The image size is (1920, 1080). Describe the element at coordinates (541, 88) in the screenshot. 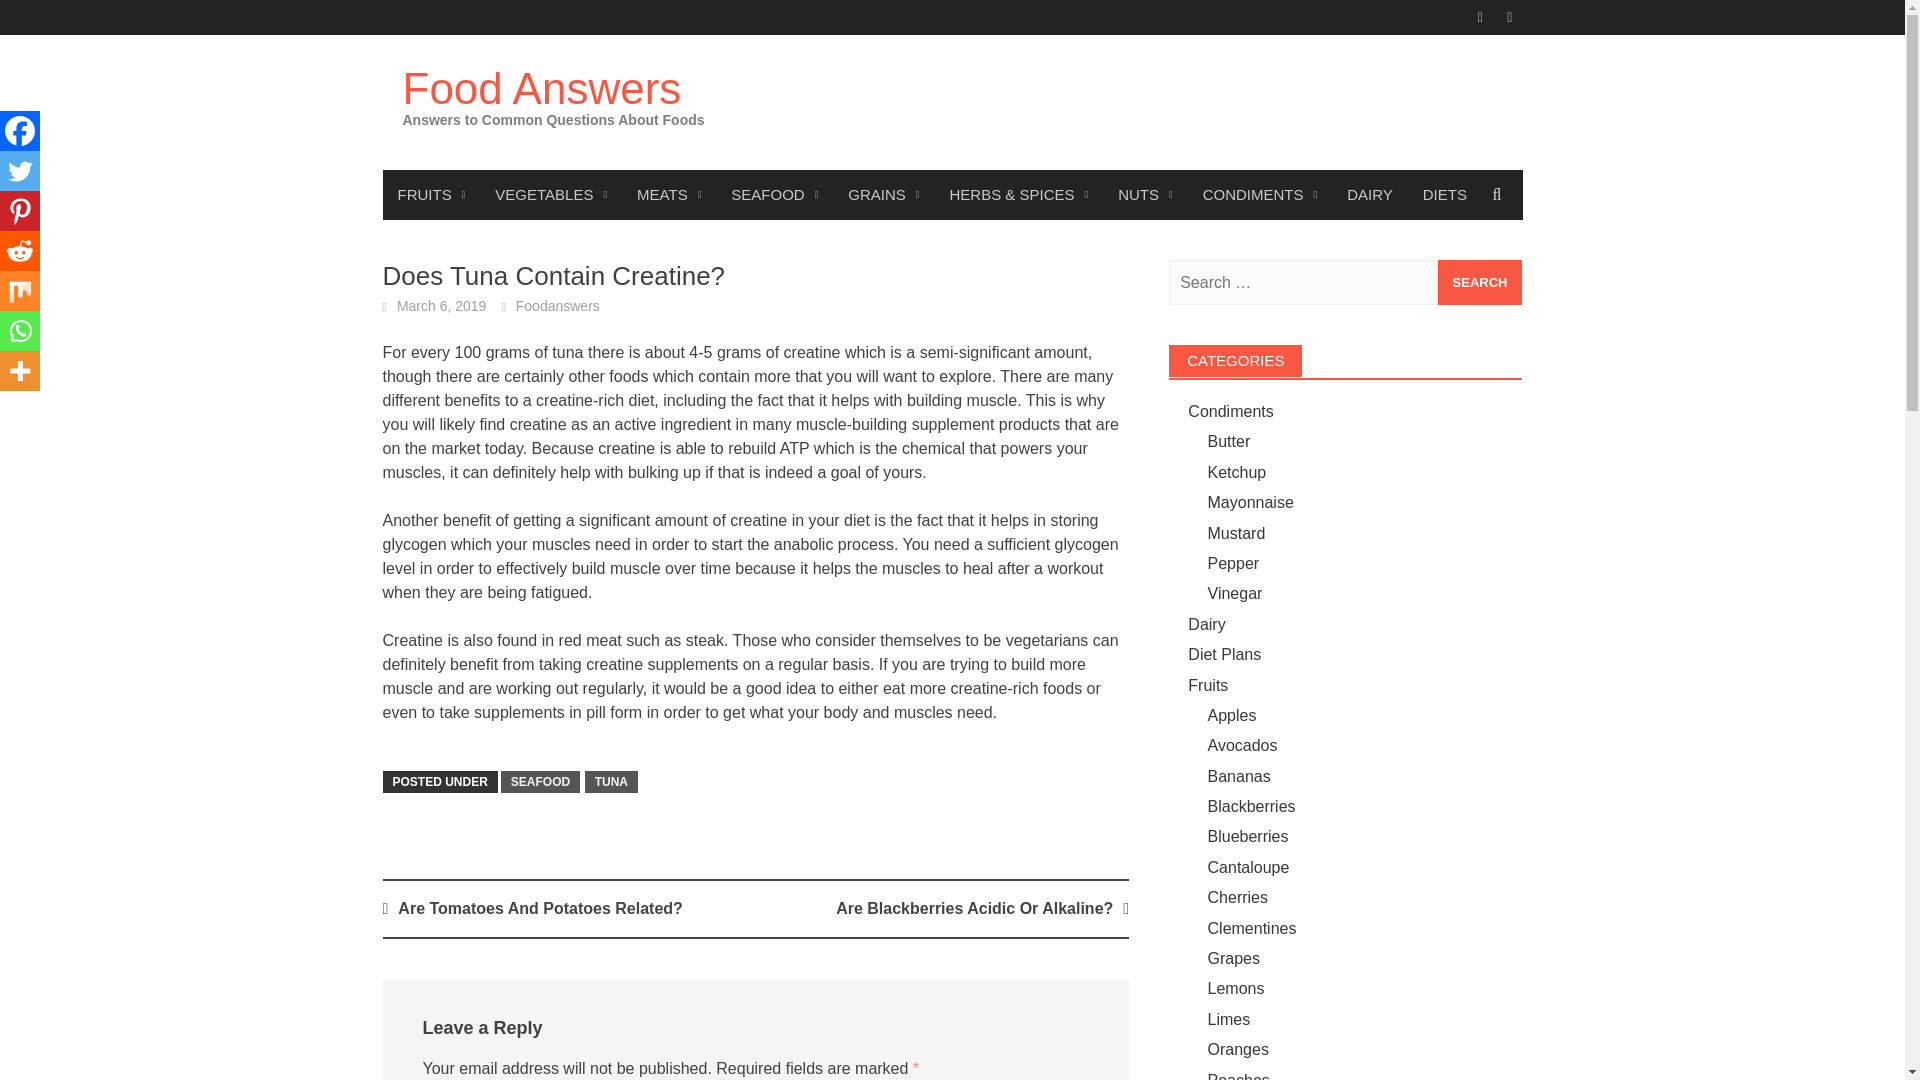

I see `Food Answers` at that location.